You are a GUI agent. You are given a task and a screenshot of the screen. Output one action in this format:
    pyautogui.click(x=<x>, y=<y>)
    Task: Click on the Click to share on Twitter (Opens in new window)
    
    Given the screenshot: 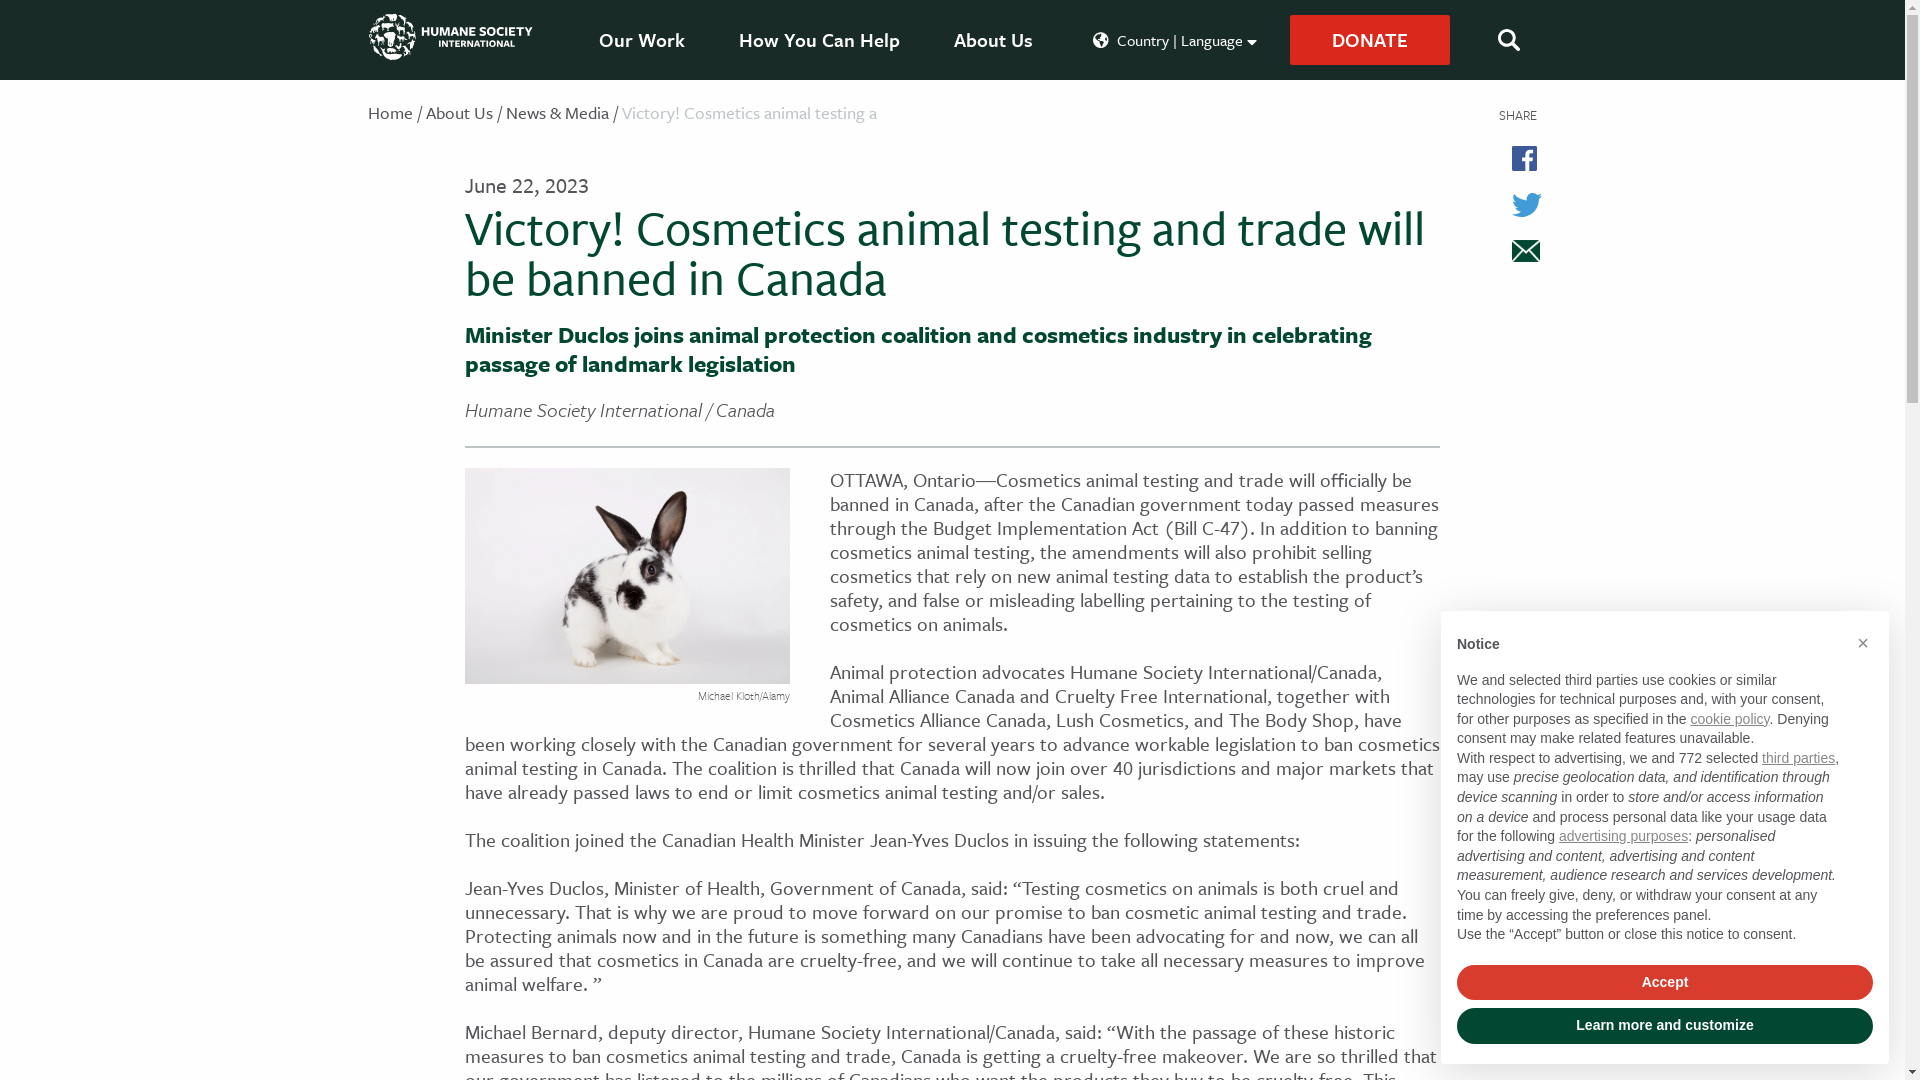 What is the action you would take?
    pyautogui.click(x=1518, y=205)
    